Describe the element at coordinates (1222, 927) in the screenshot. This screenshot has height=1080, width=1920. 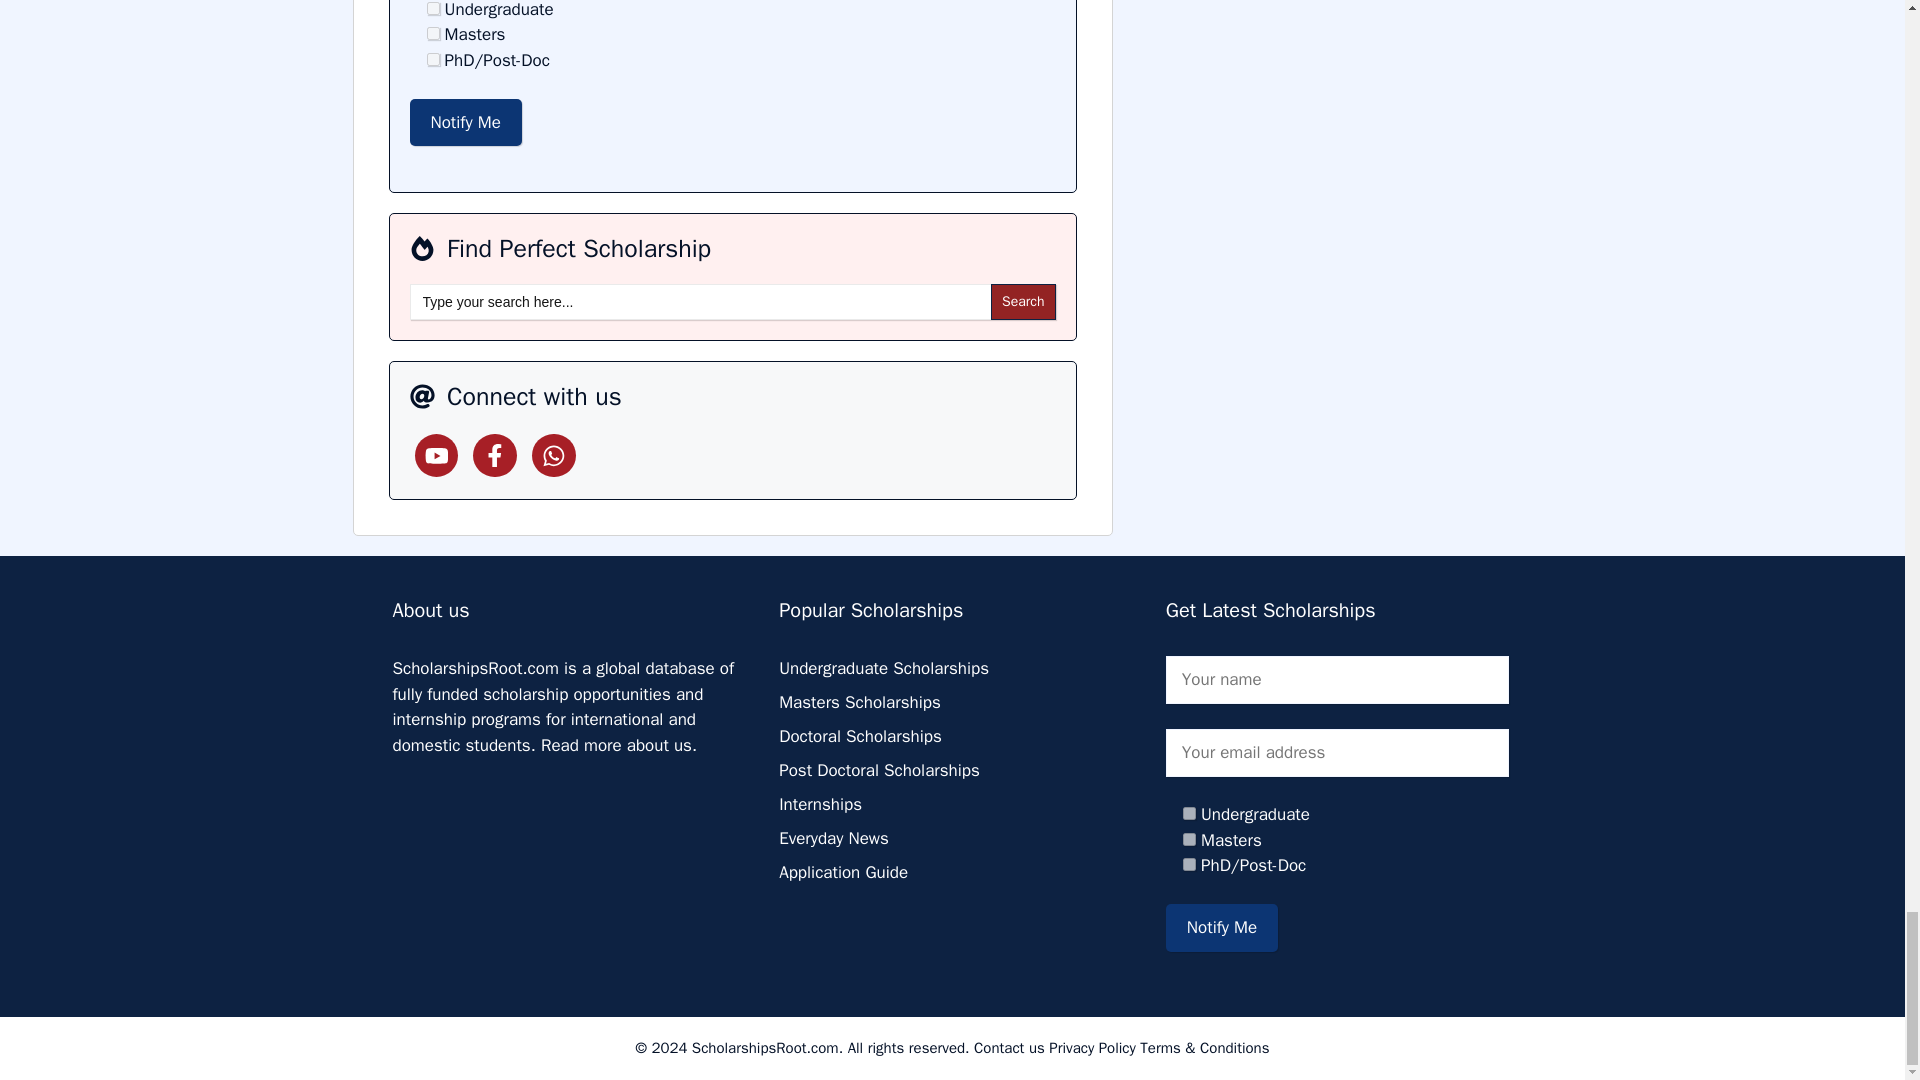
I see `Notify Me` at that location.